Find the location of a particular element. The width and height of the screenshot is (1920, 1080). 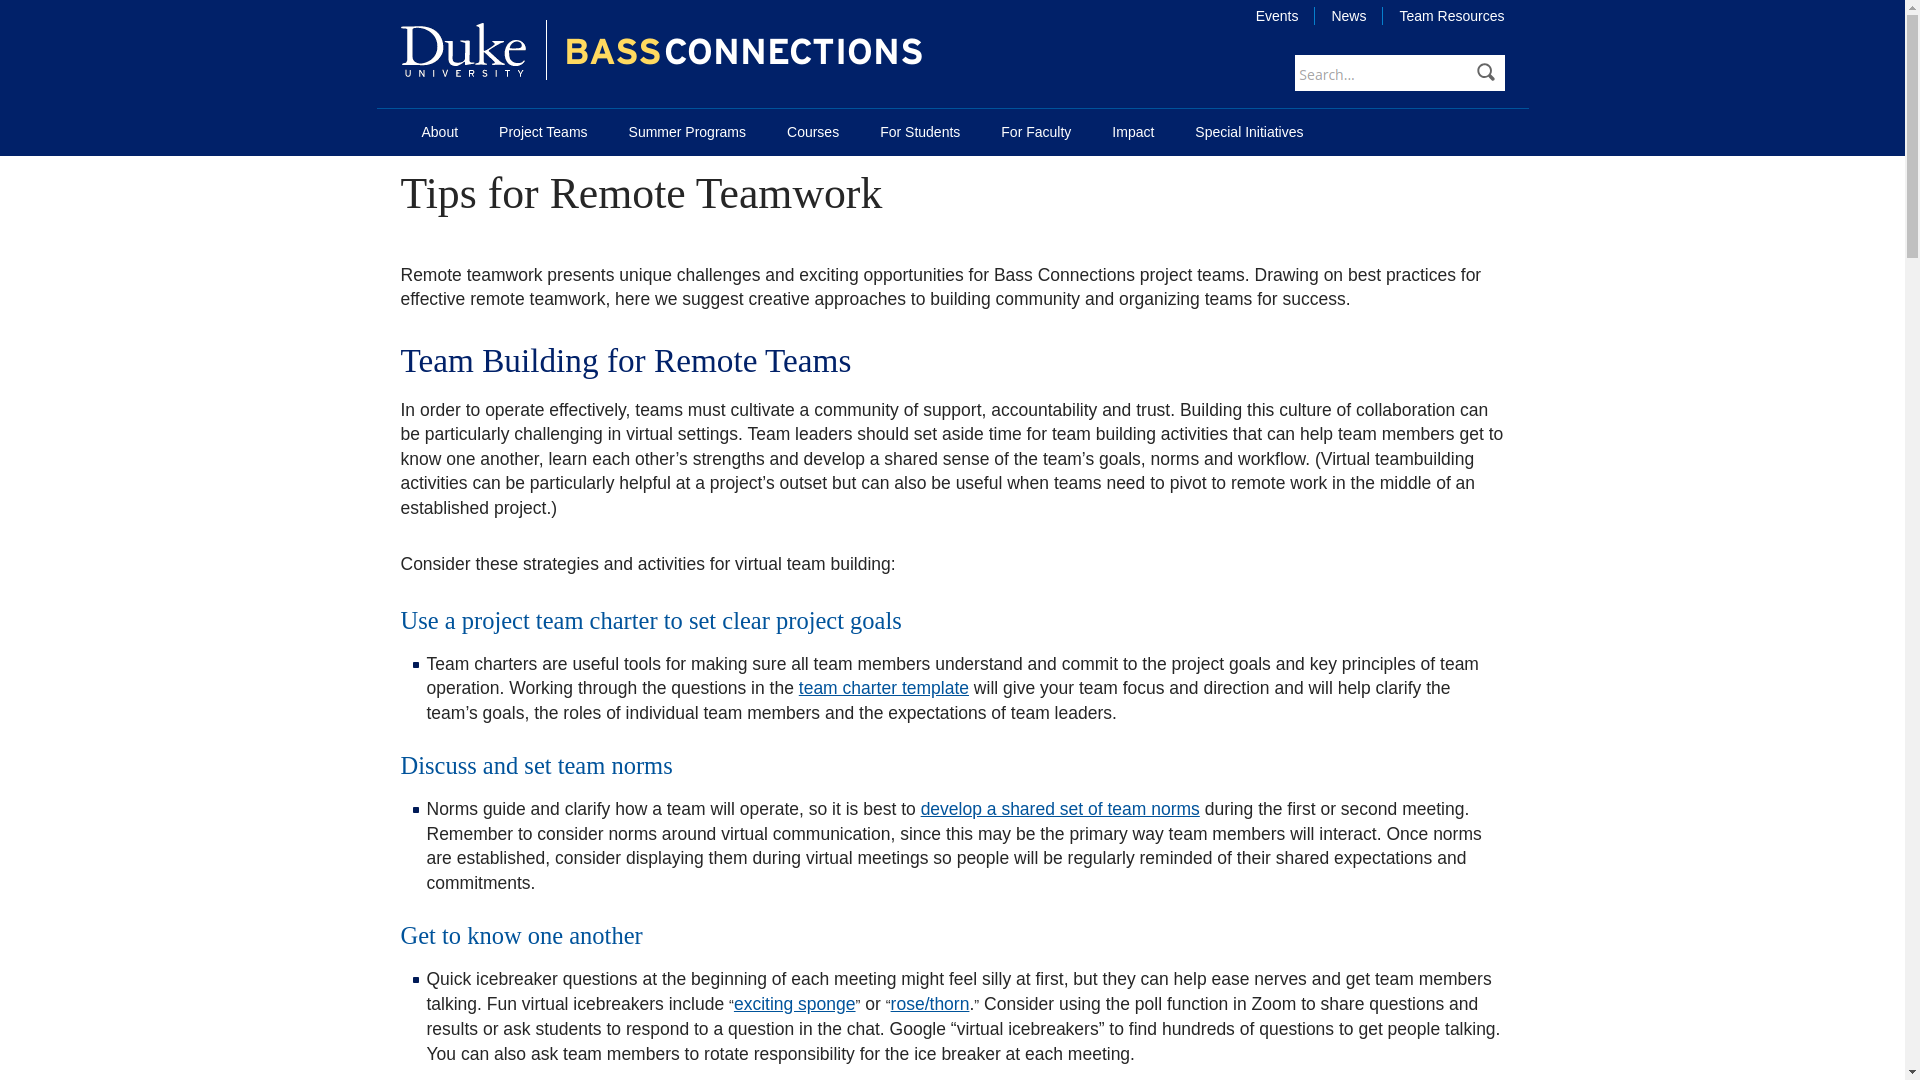

Events is located at coordinates (1278, 15).